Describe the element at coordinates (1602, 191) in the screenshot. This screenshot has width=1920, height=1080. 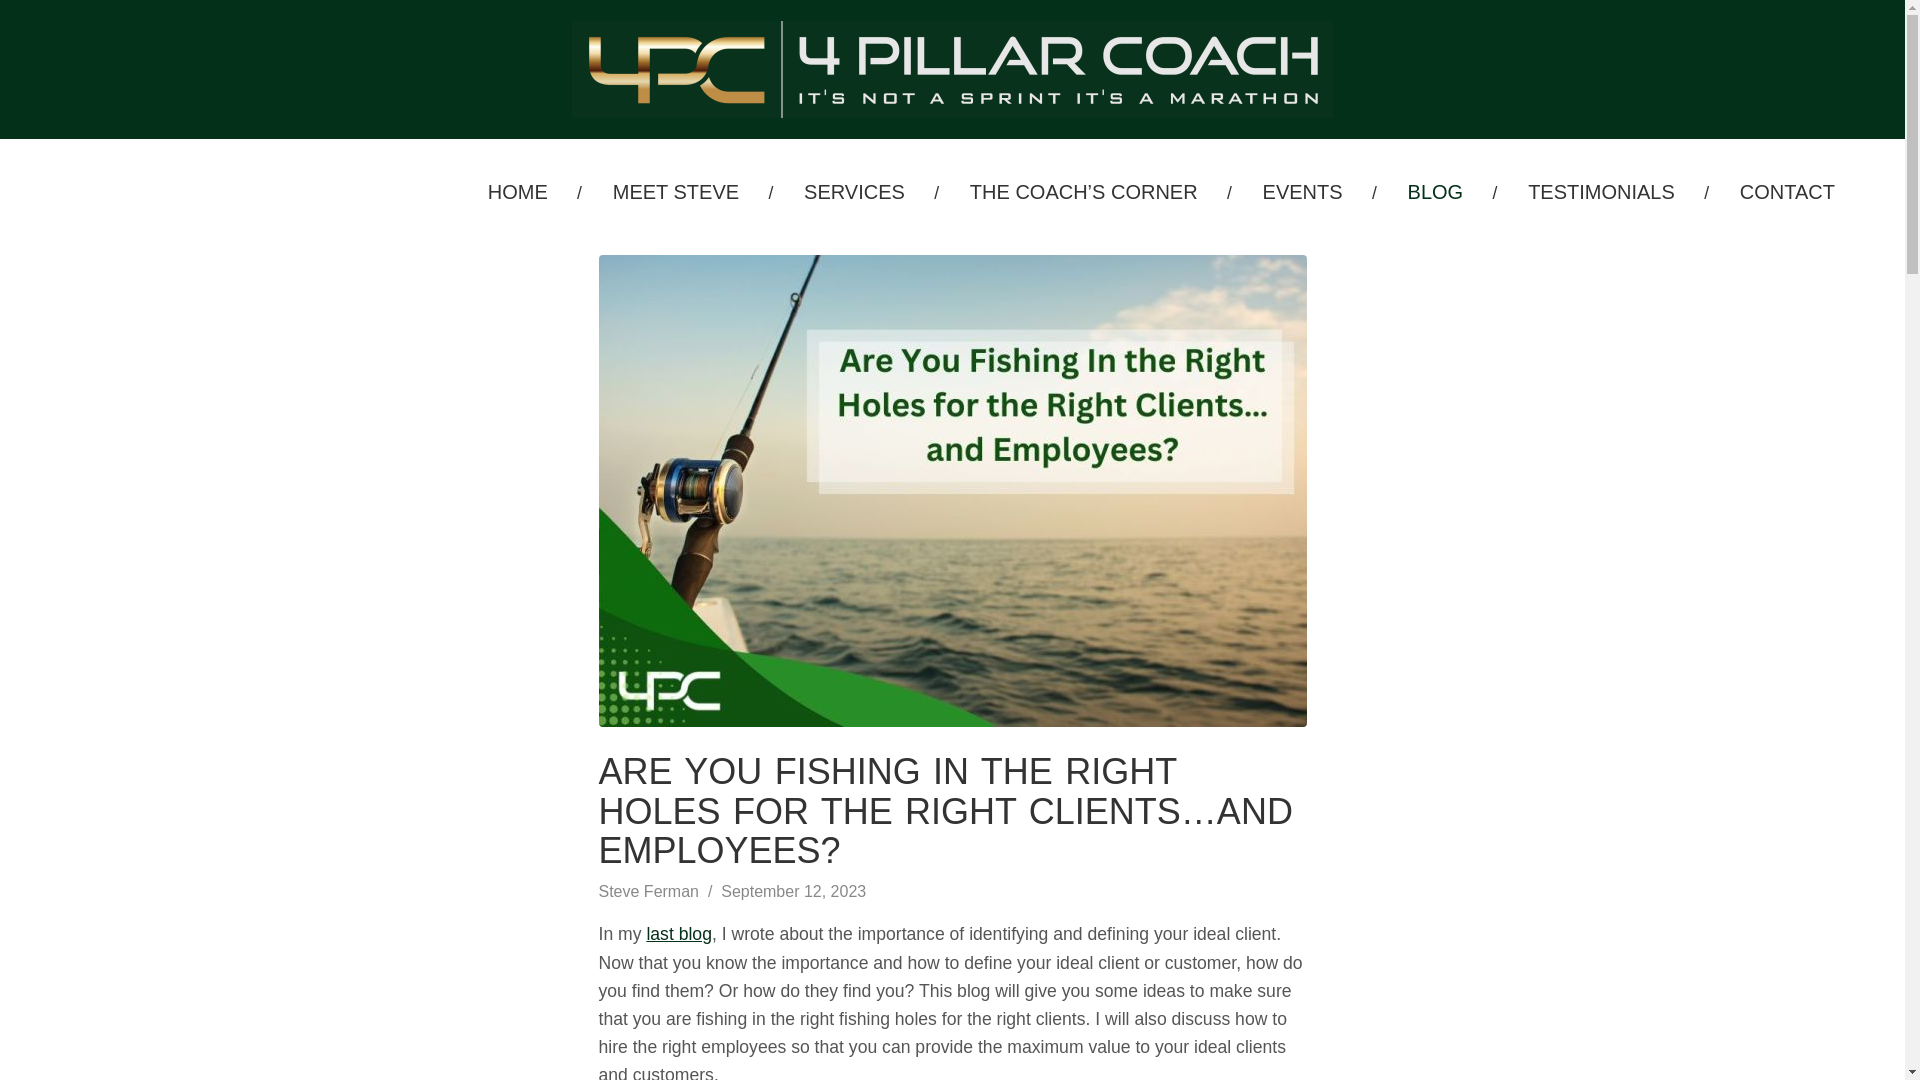
I see `TESTIMONIALS` at that location.